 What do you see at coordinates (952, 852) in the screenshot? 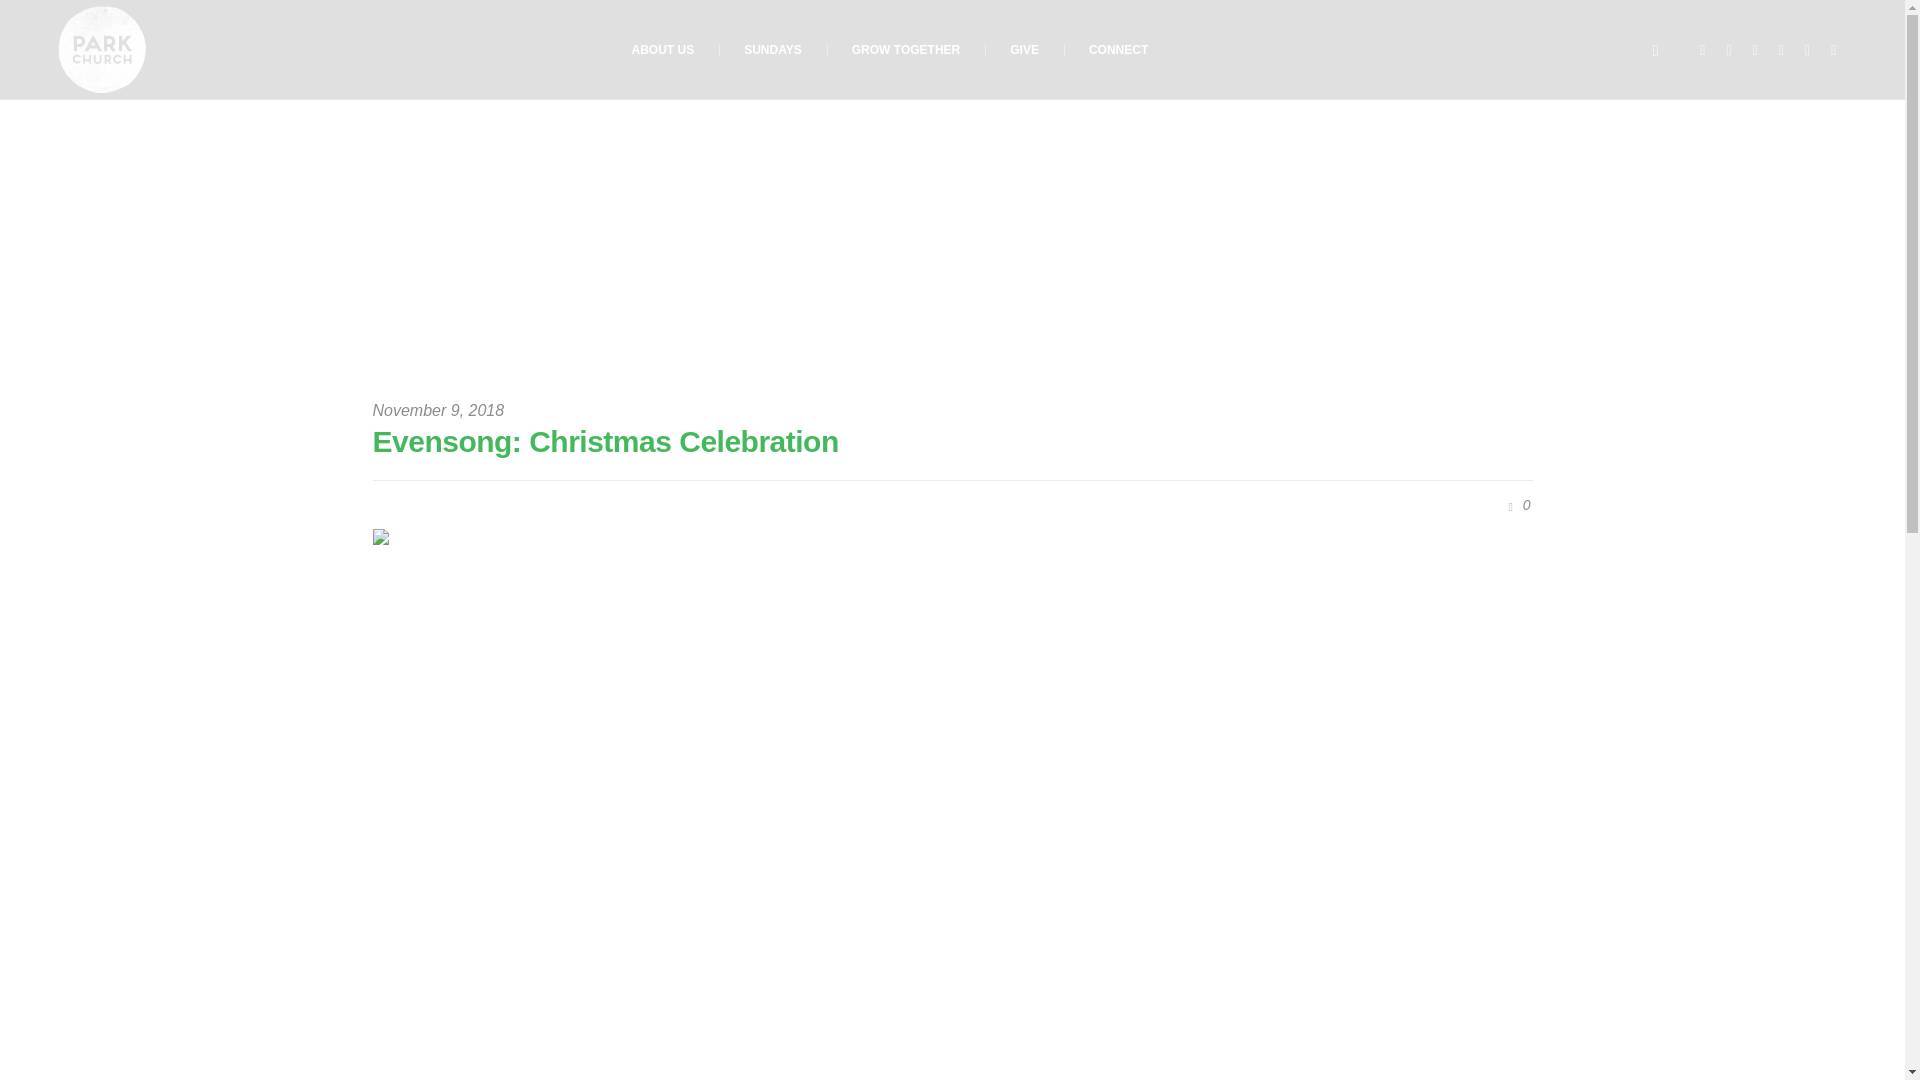
I see `Evensong: Christmas Celebration` at bounding box center [952, 852].